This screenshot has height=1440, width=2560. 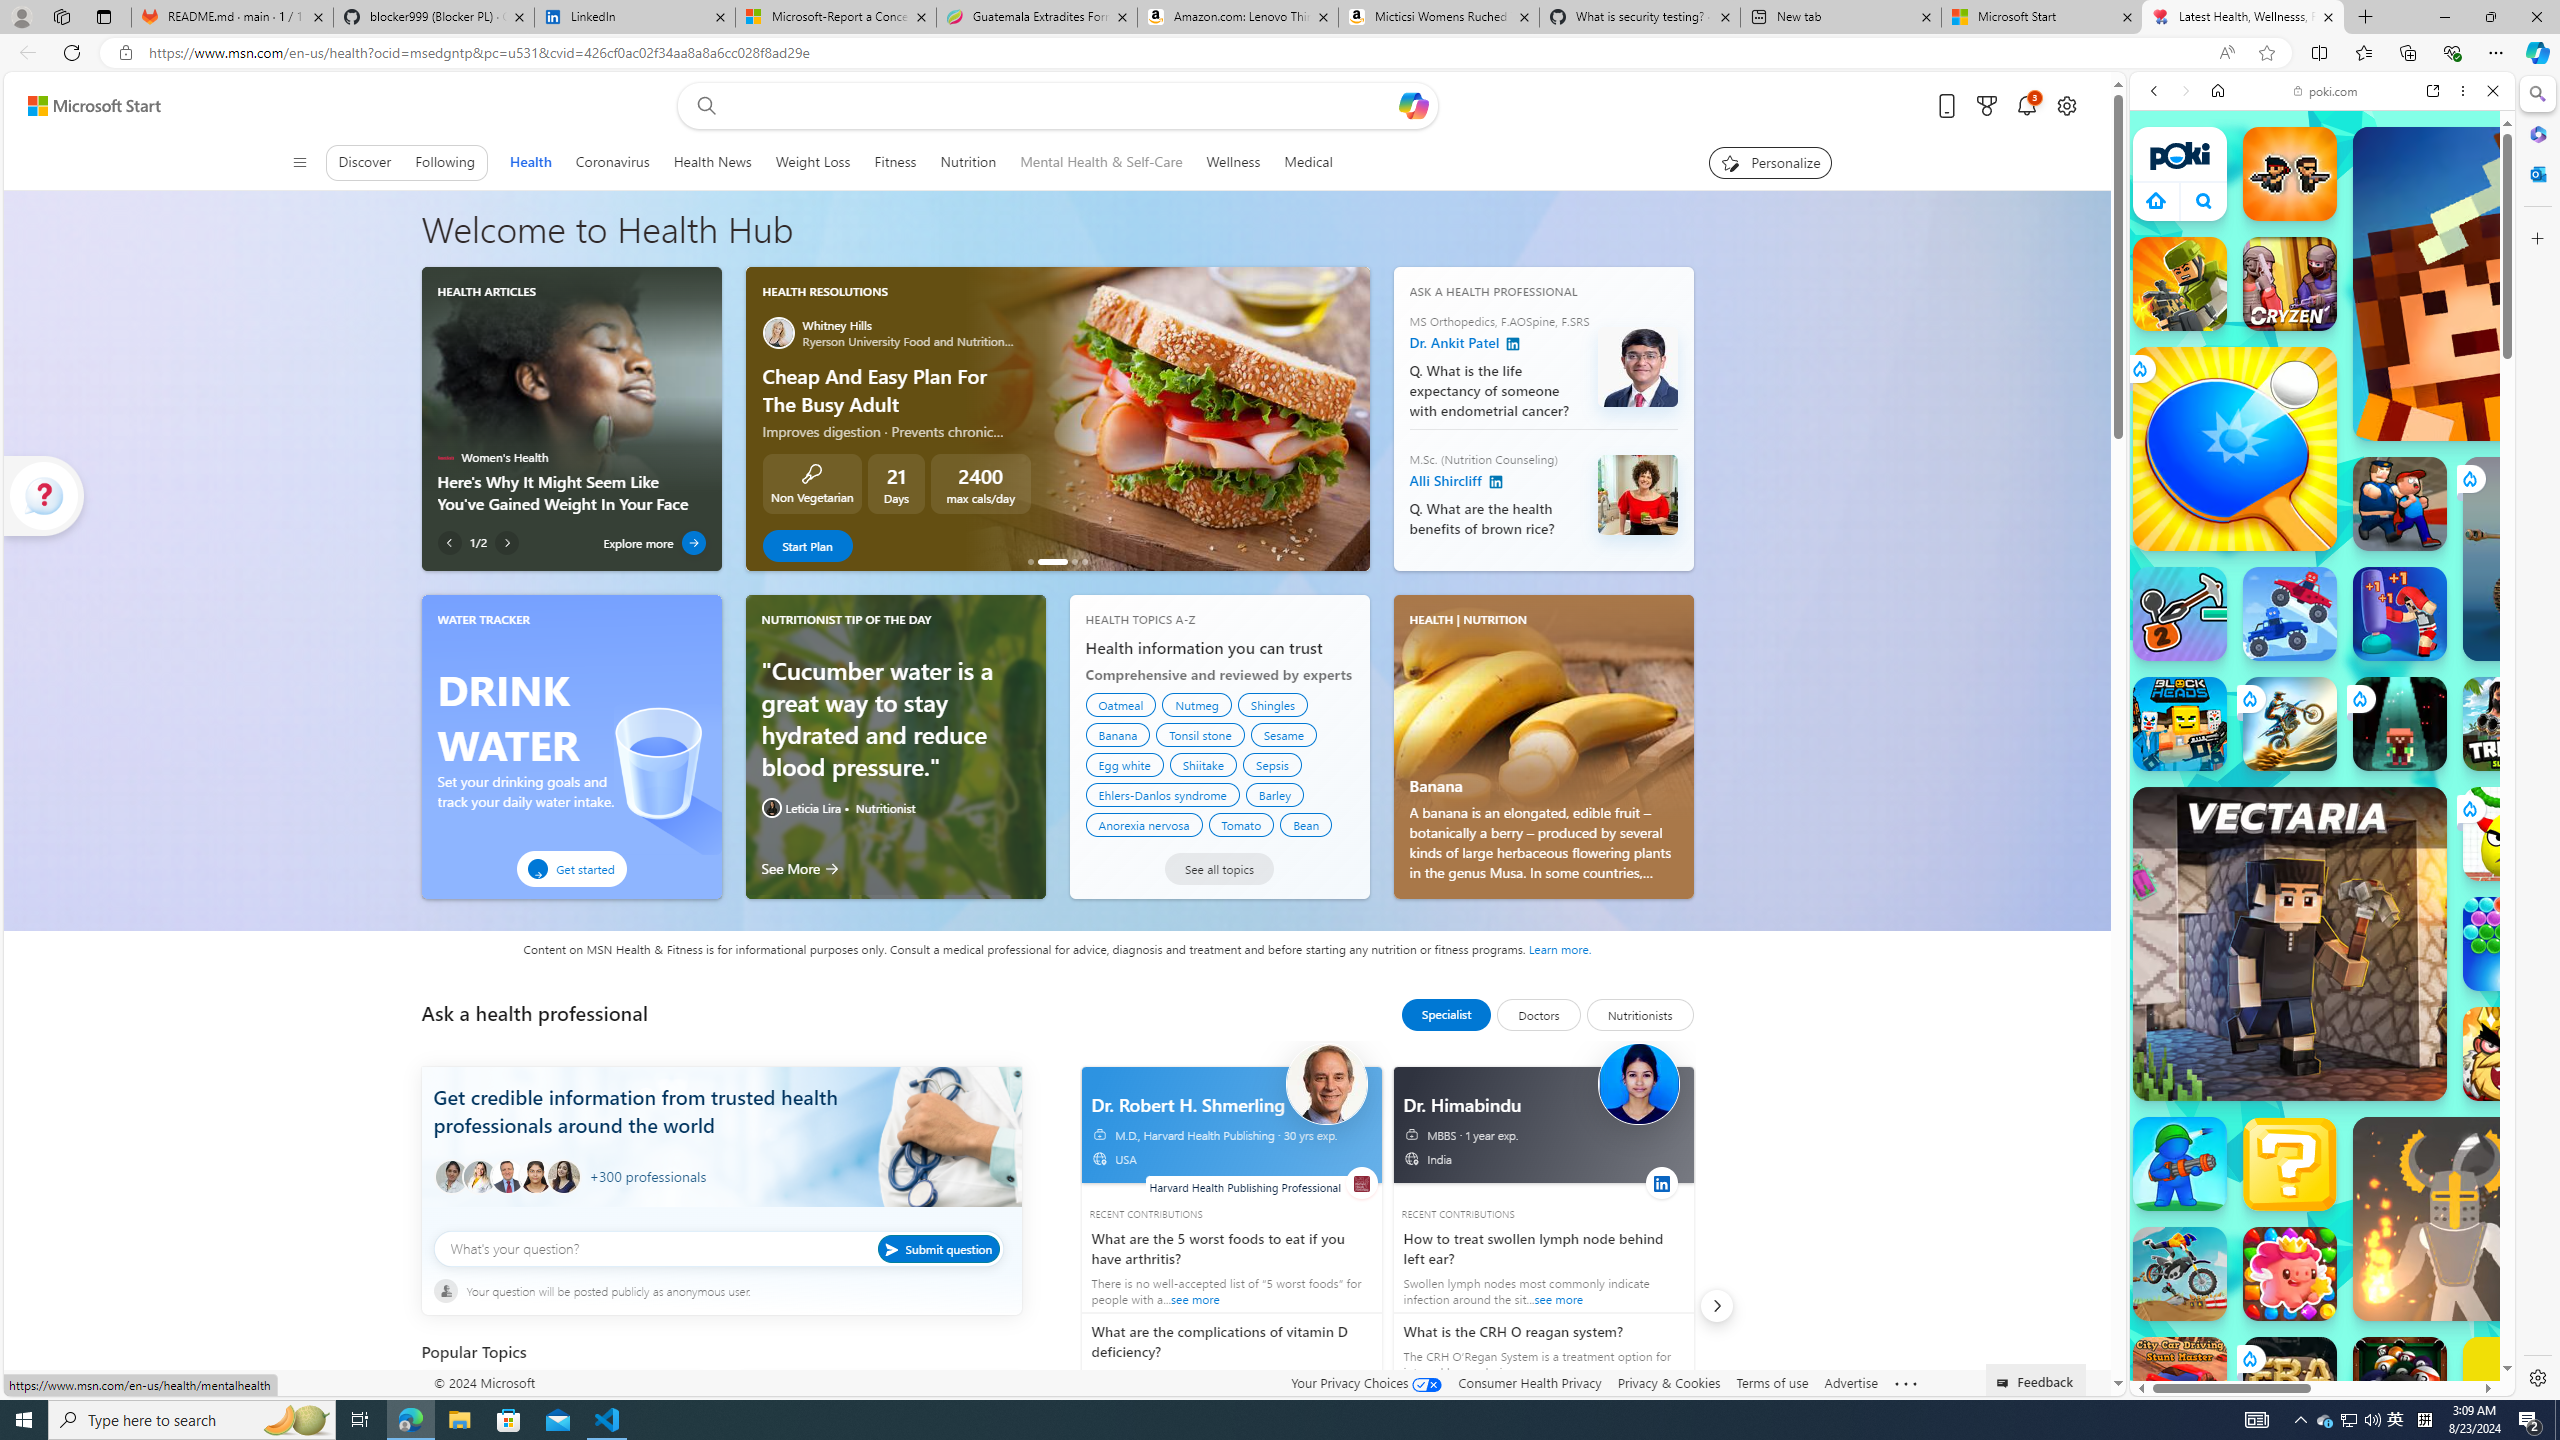 What do you see at coordinates (2180, 284) in the screenshot?
I see `Kour.io` at bounding box center [2180, 284].